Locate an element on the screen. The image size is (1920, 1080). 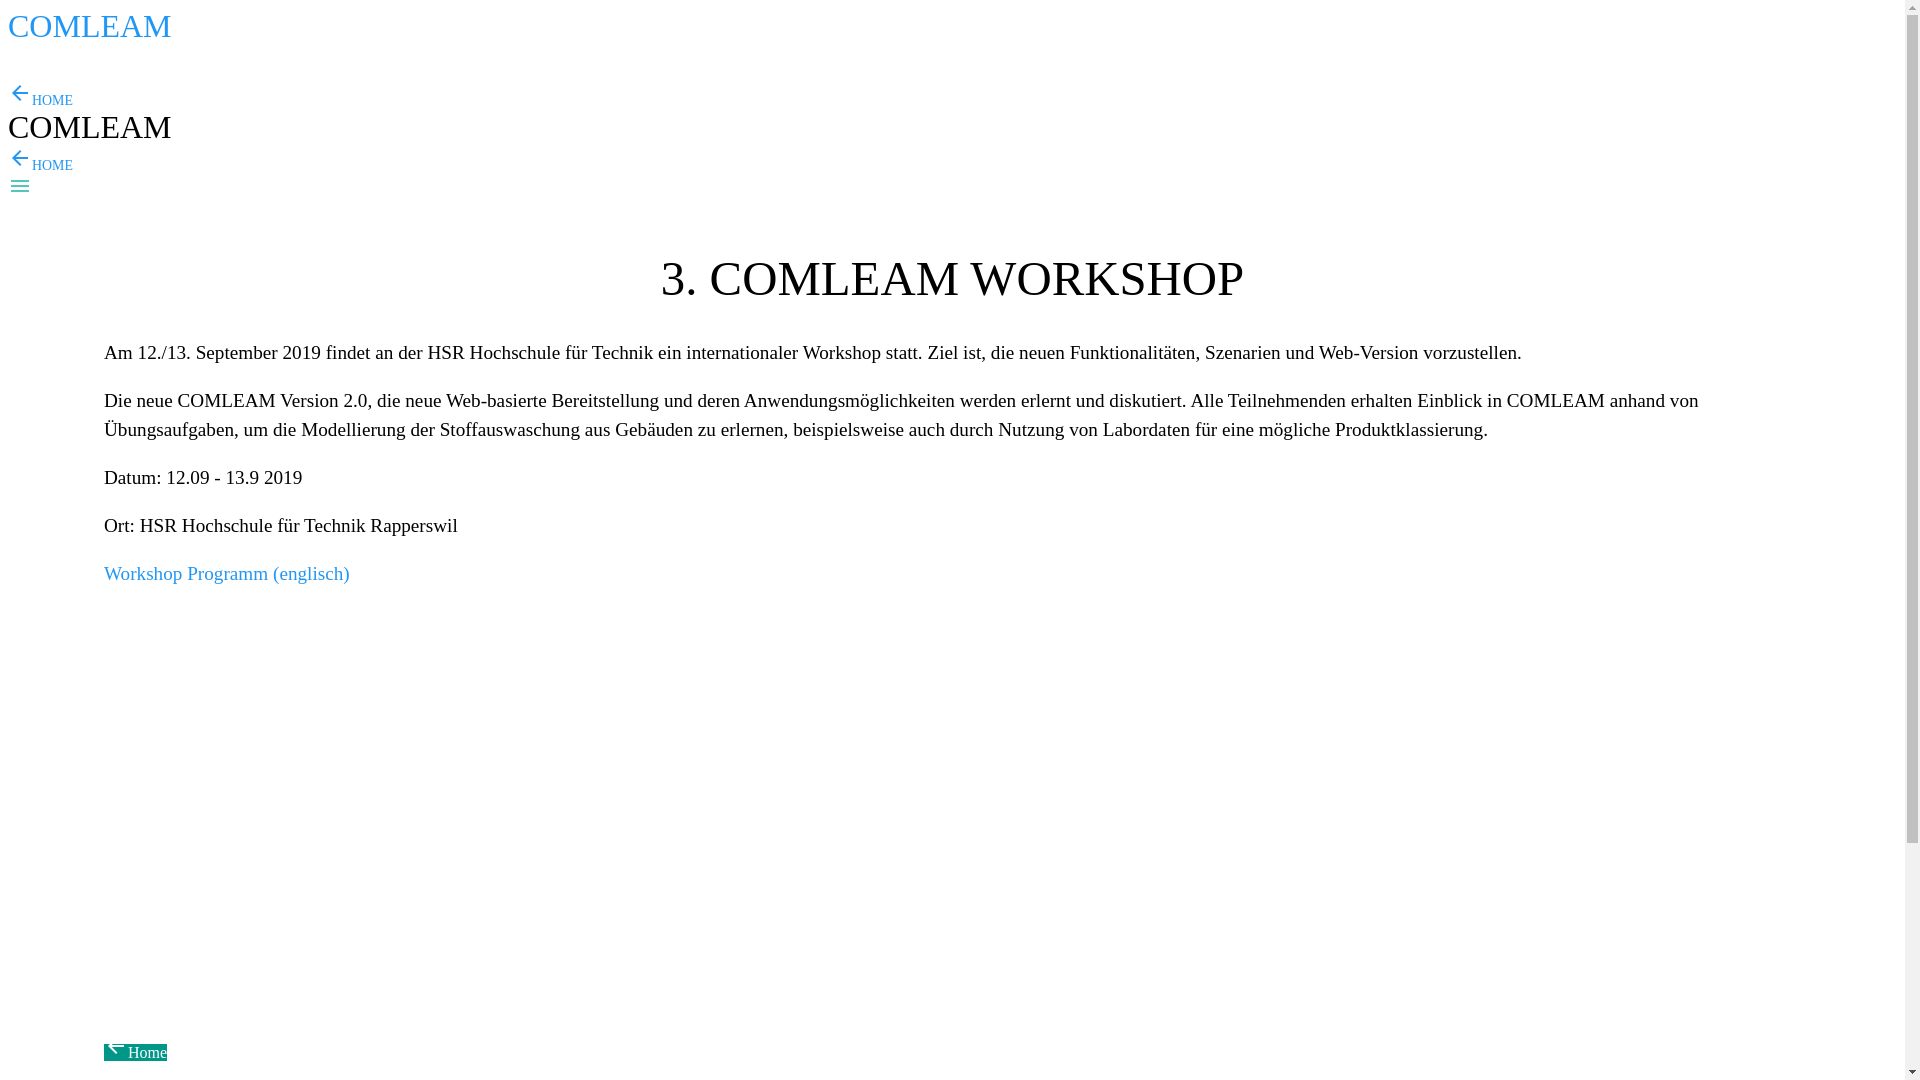
OPEN COMLEAM WEB-APP open_in_new is located at coordinates (123, 72).